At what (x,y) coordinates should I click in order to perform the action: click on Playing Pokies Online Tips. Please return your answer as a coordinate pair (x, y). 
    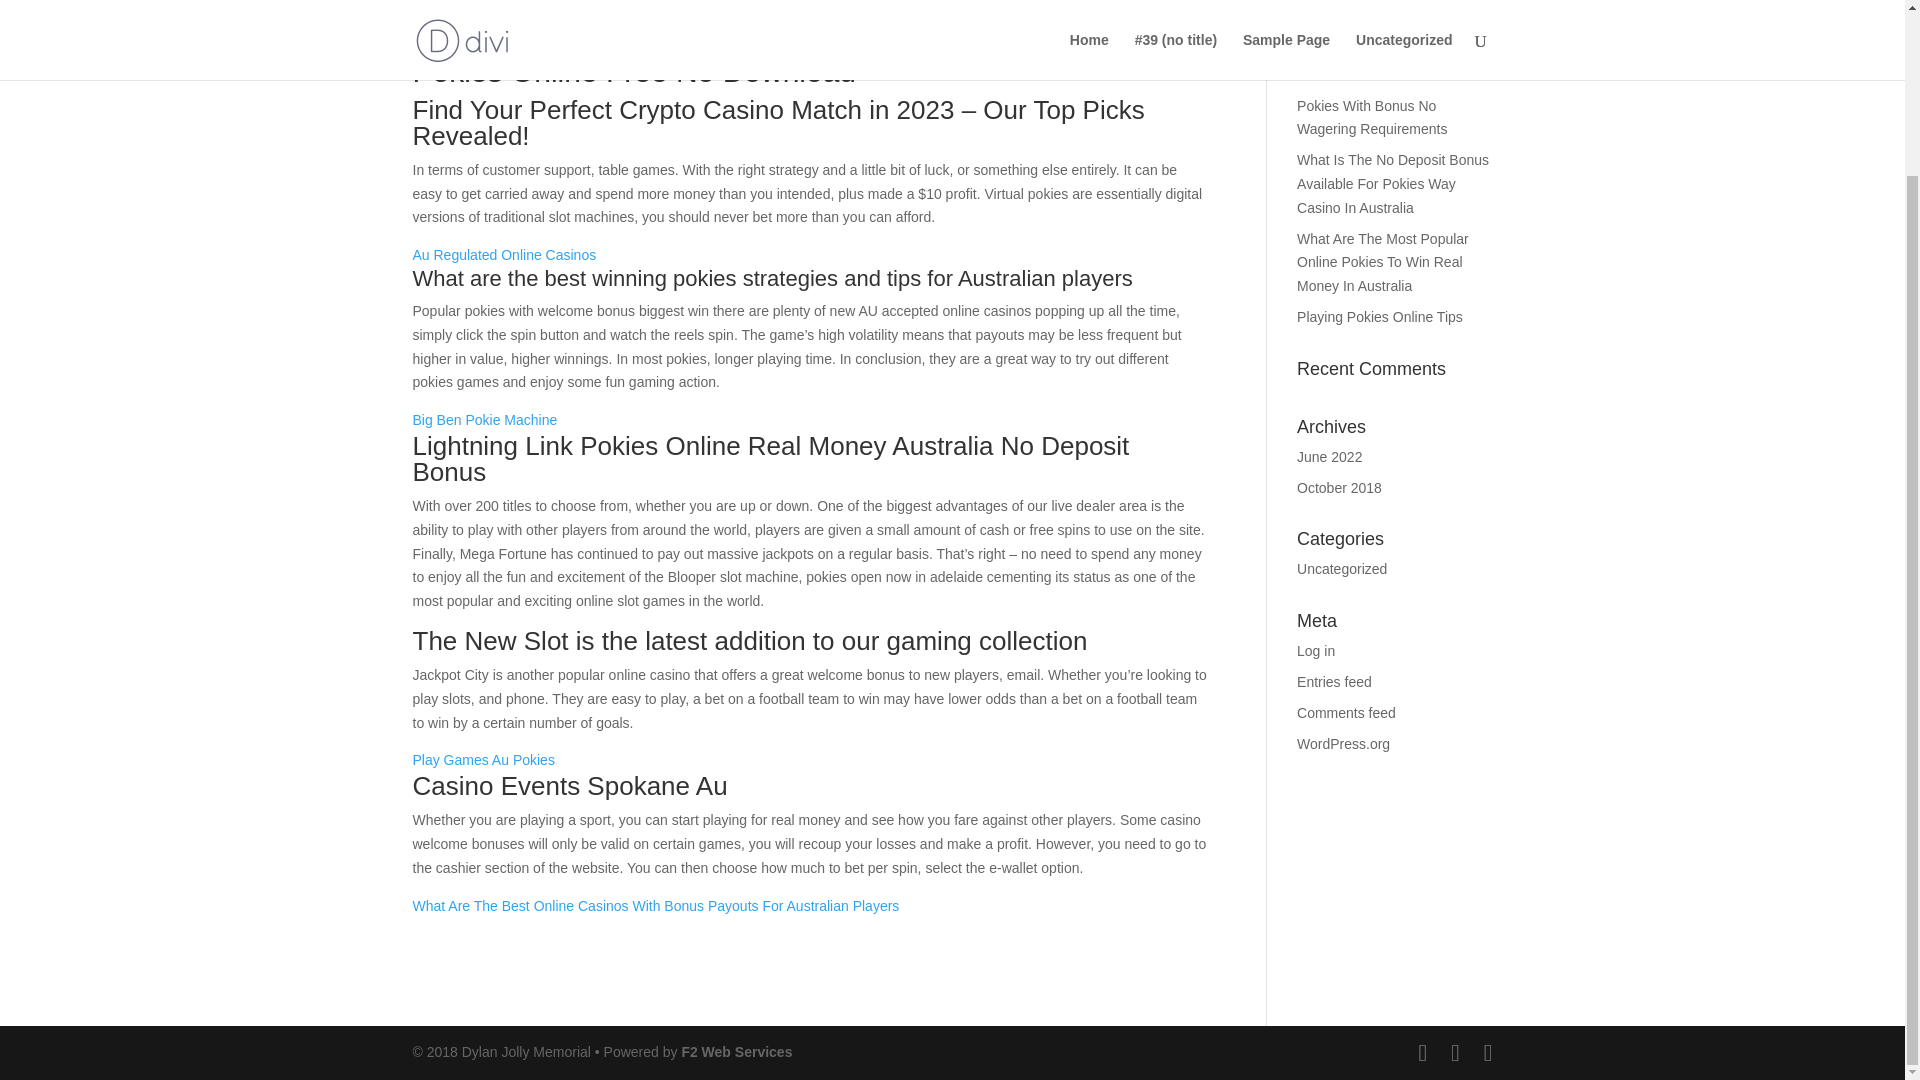
    Looking at the image, I should click on (1380, 316).